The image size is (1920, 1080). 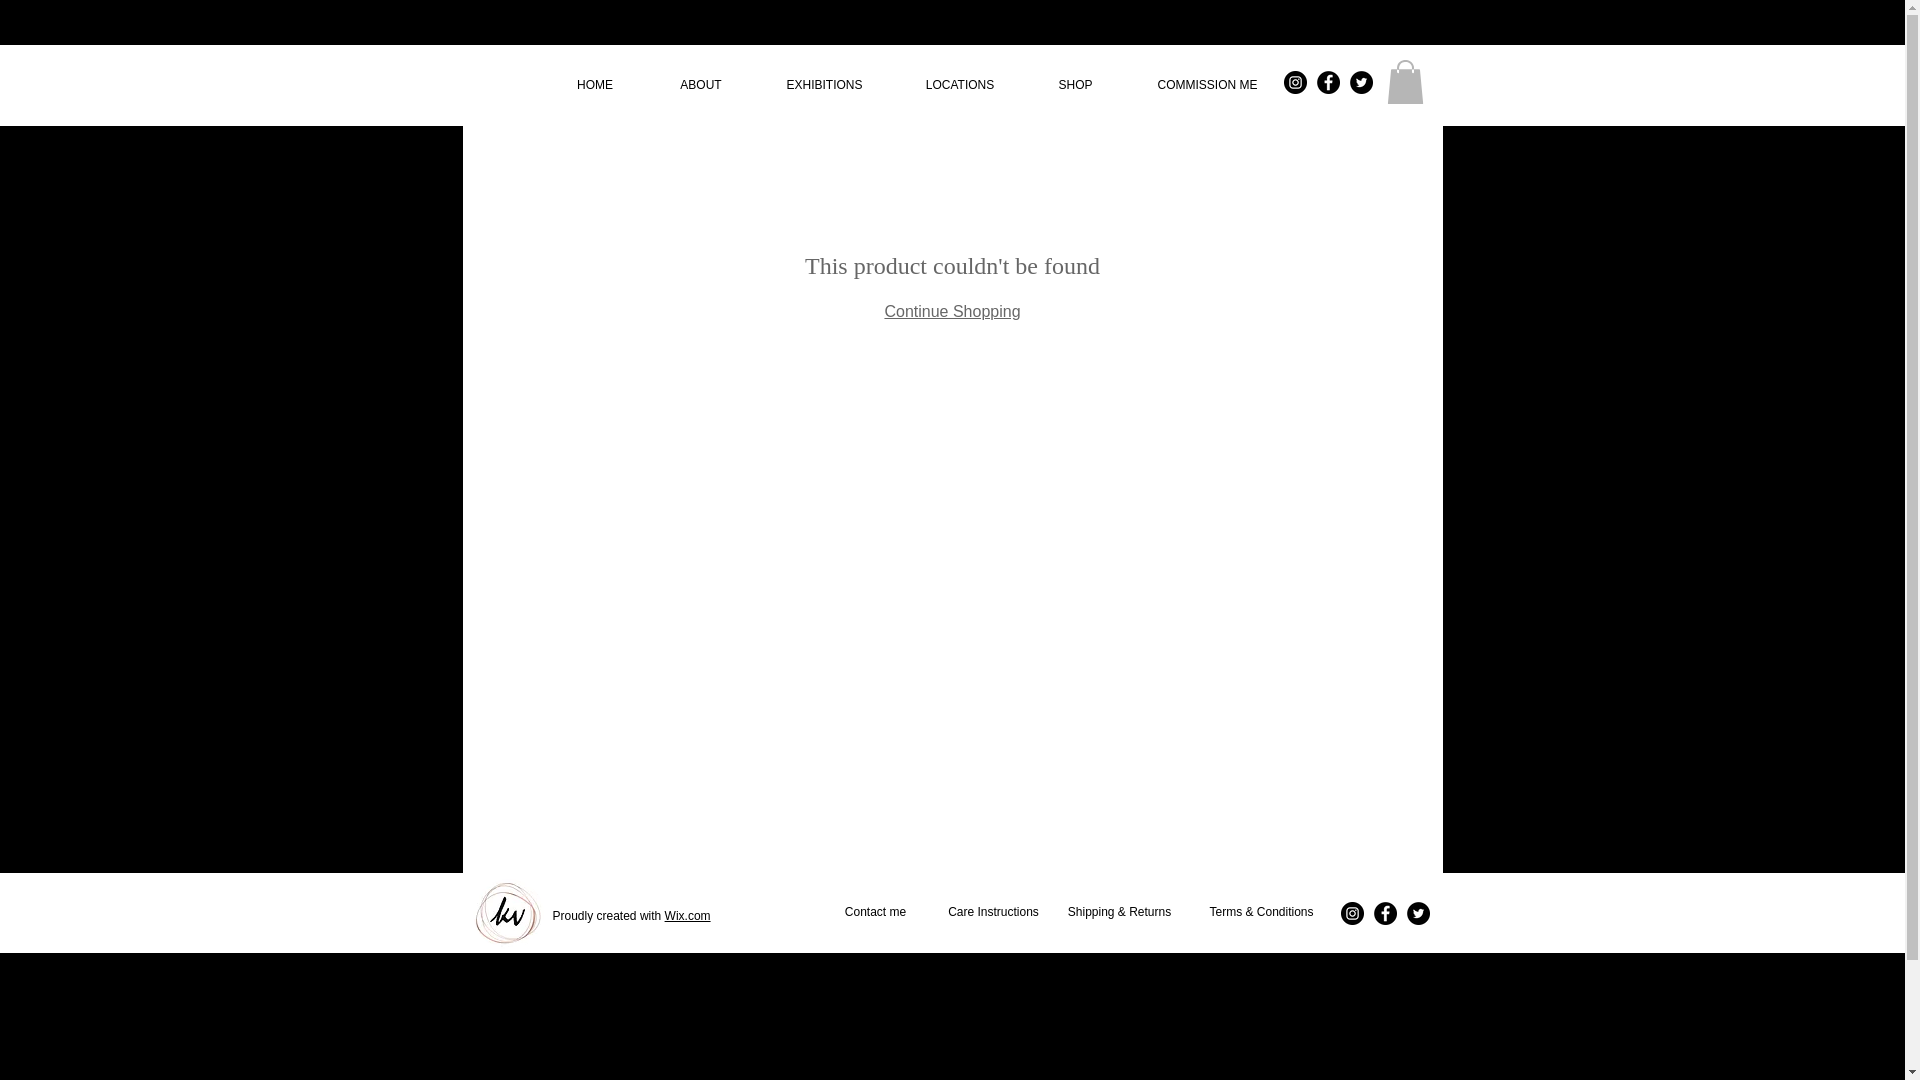 What do you see at coordinates (825, 85) in the screenshot?
I see `EXHIBITIONS` at bounding box center [825, 85].